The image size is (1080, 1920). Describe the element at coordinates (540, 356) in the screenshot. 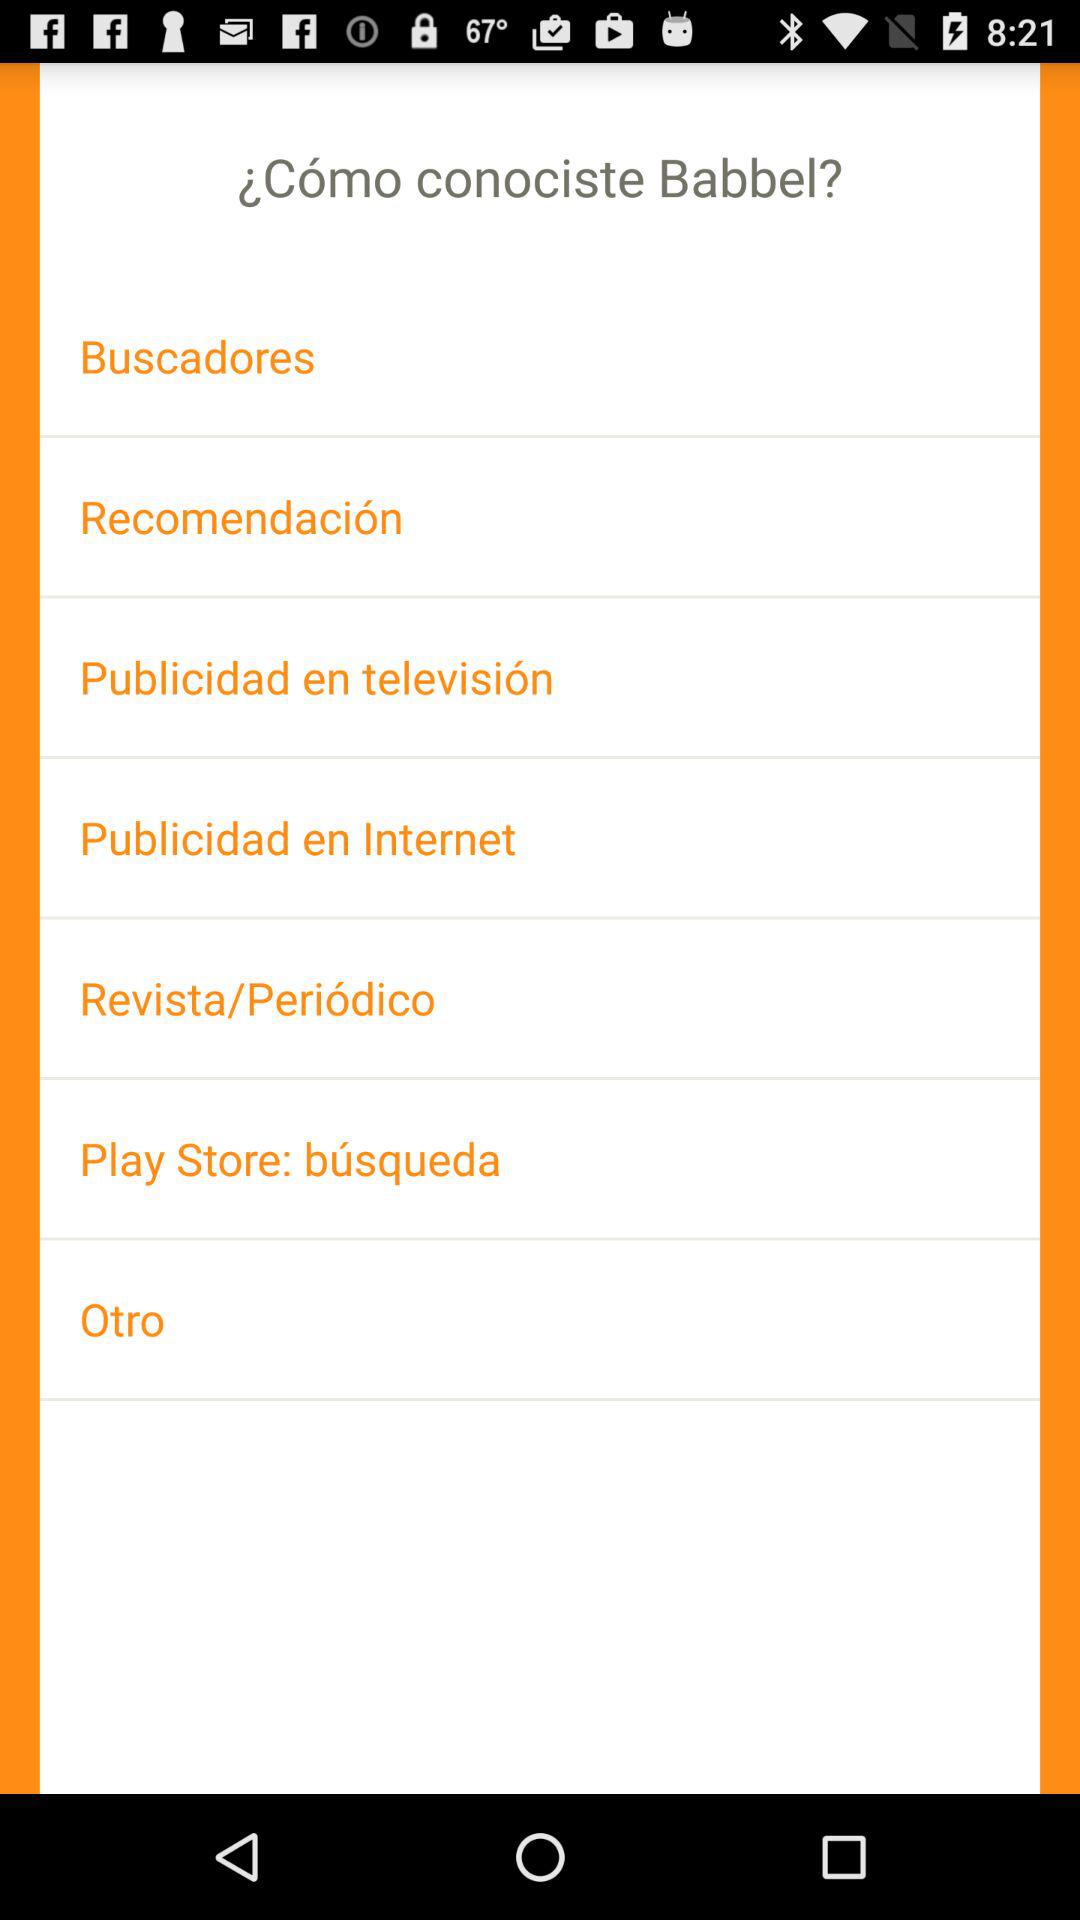

I see `flip to the buscadores item` at that location.